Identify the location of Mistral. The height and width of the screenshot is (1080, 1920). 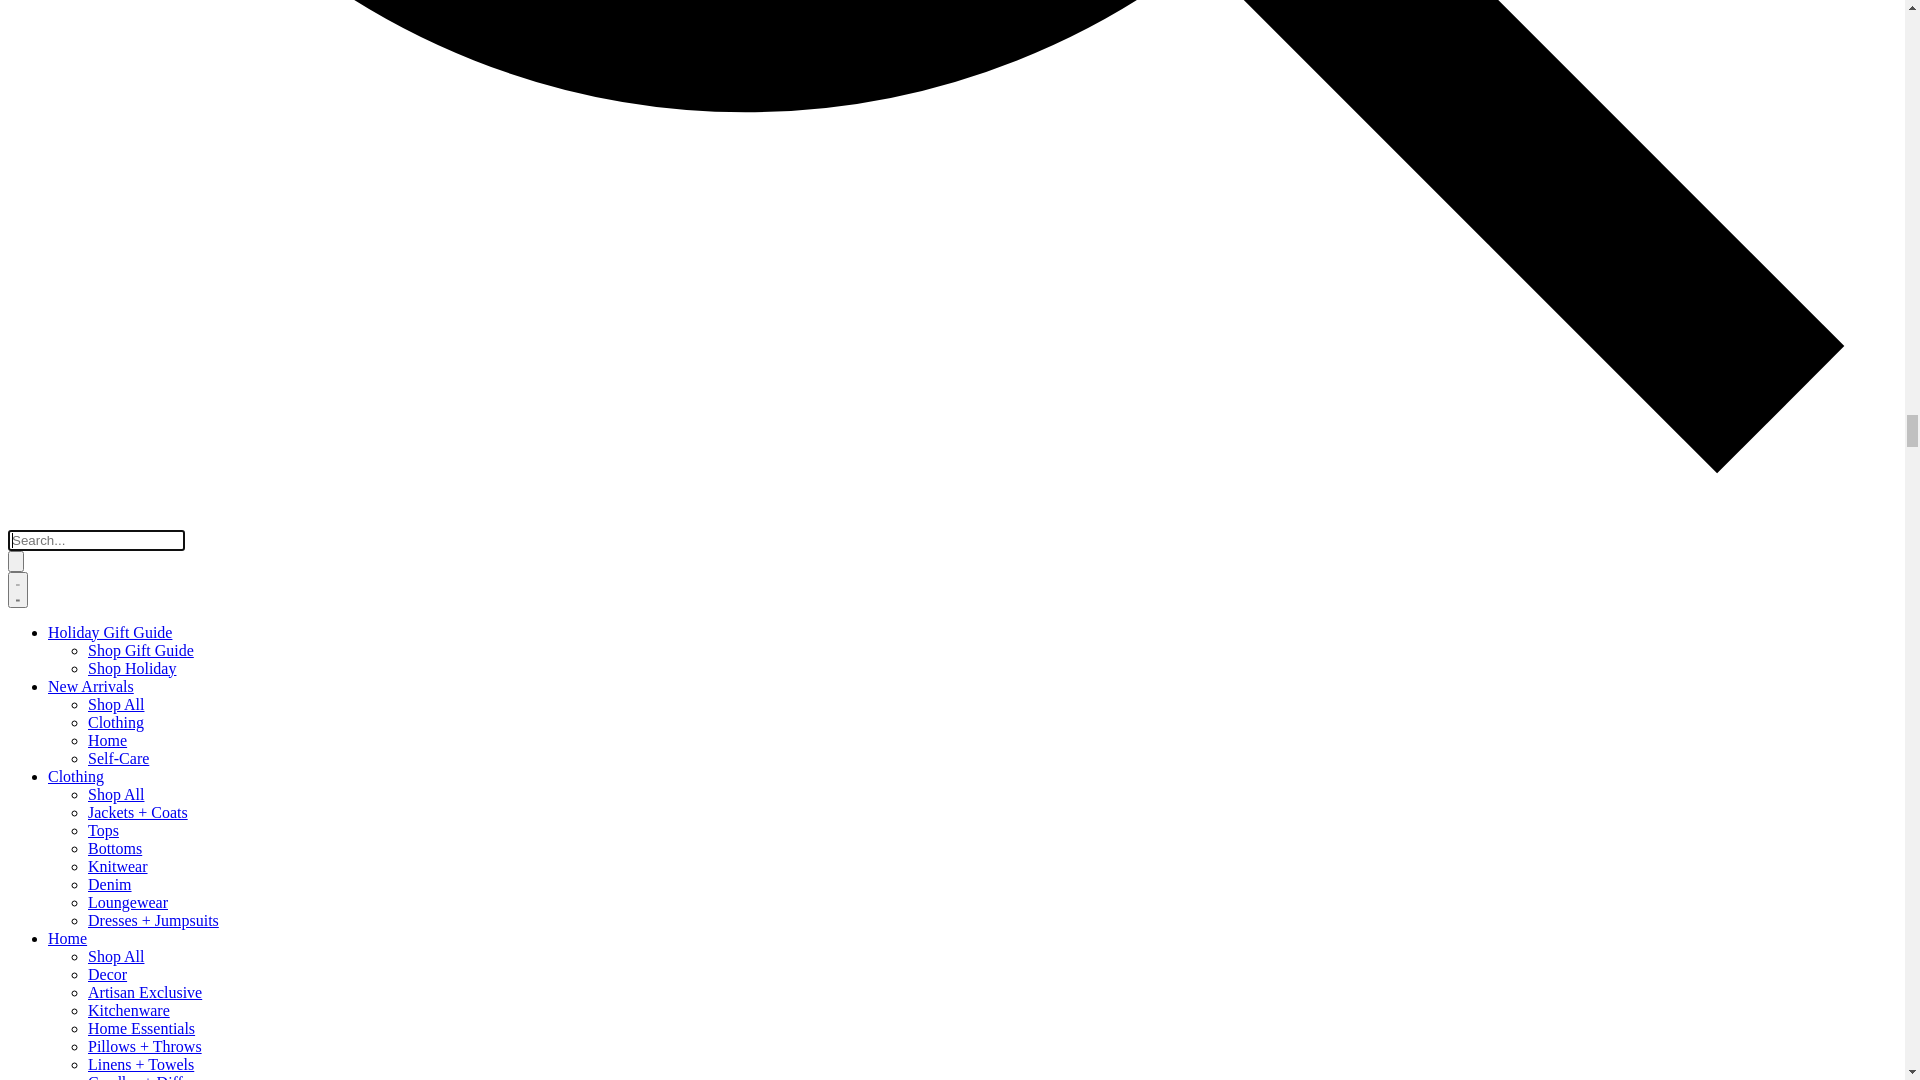
(31, 736).